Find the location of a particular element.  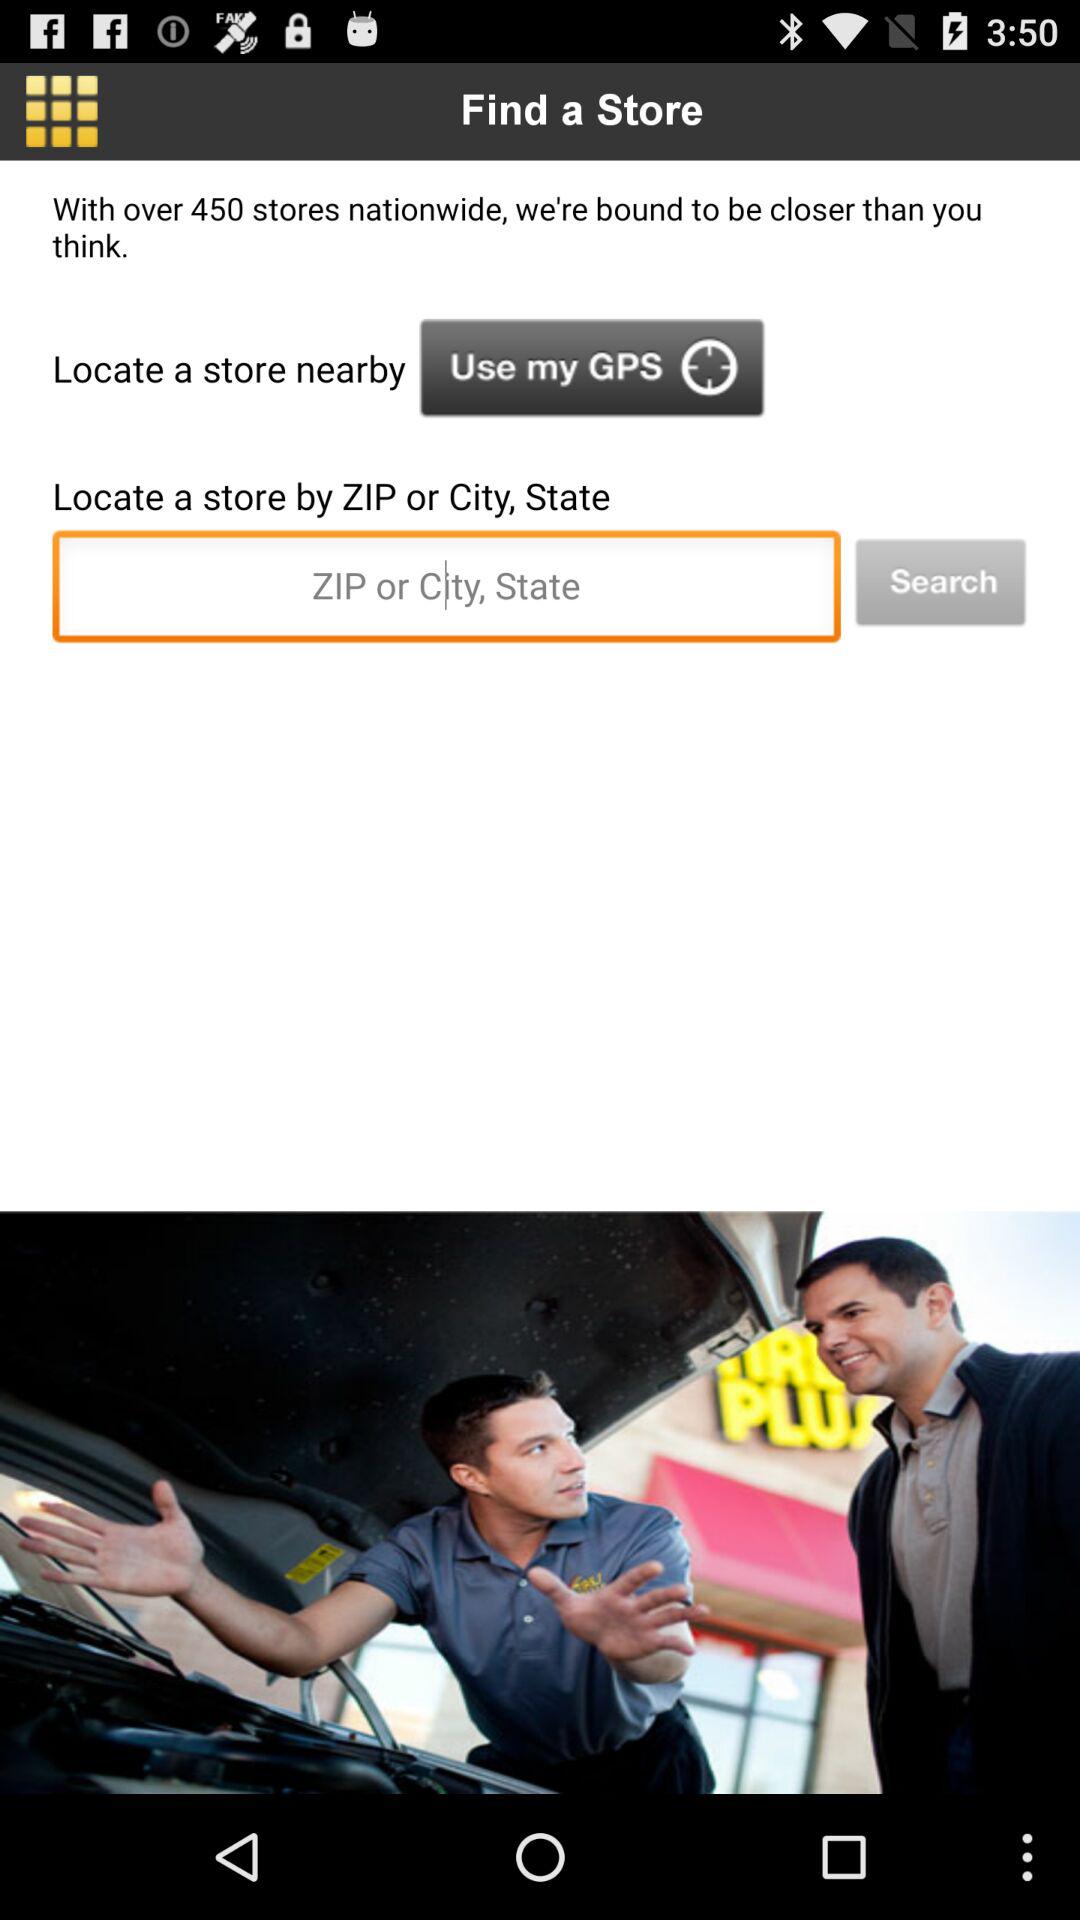

click to search is located at coordinates (940, 582).